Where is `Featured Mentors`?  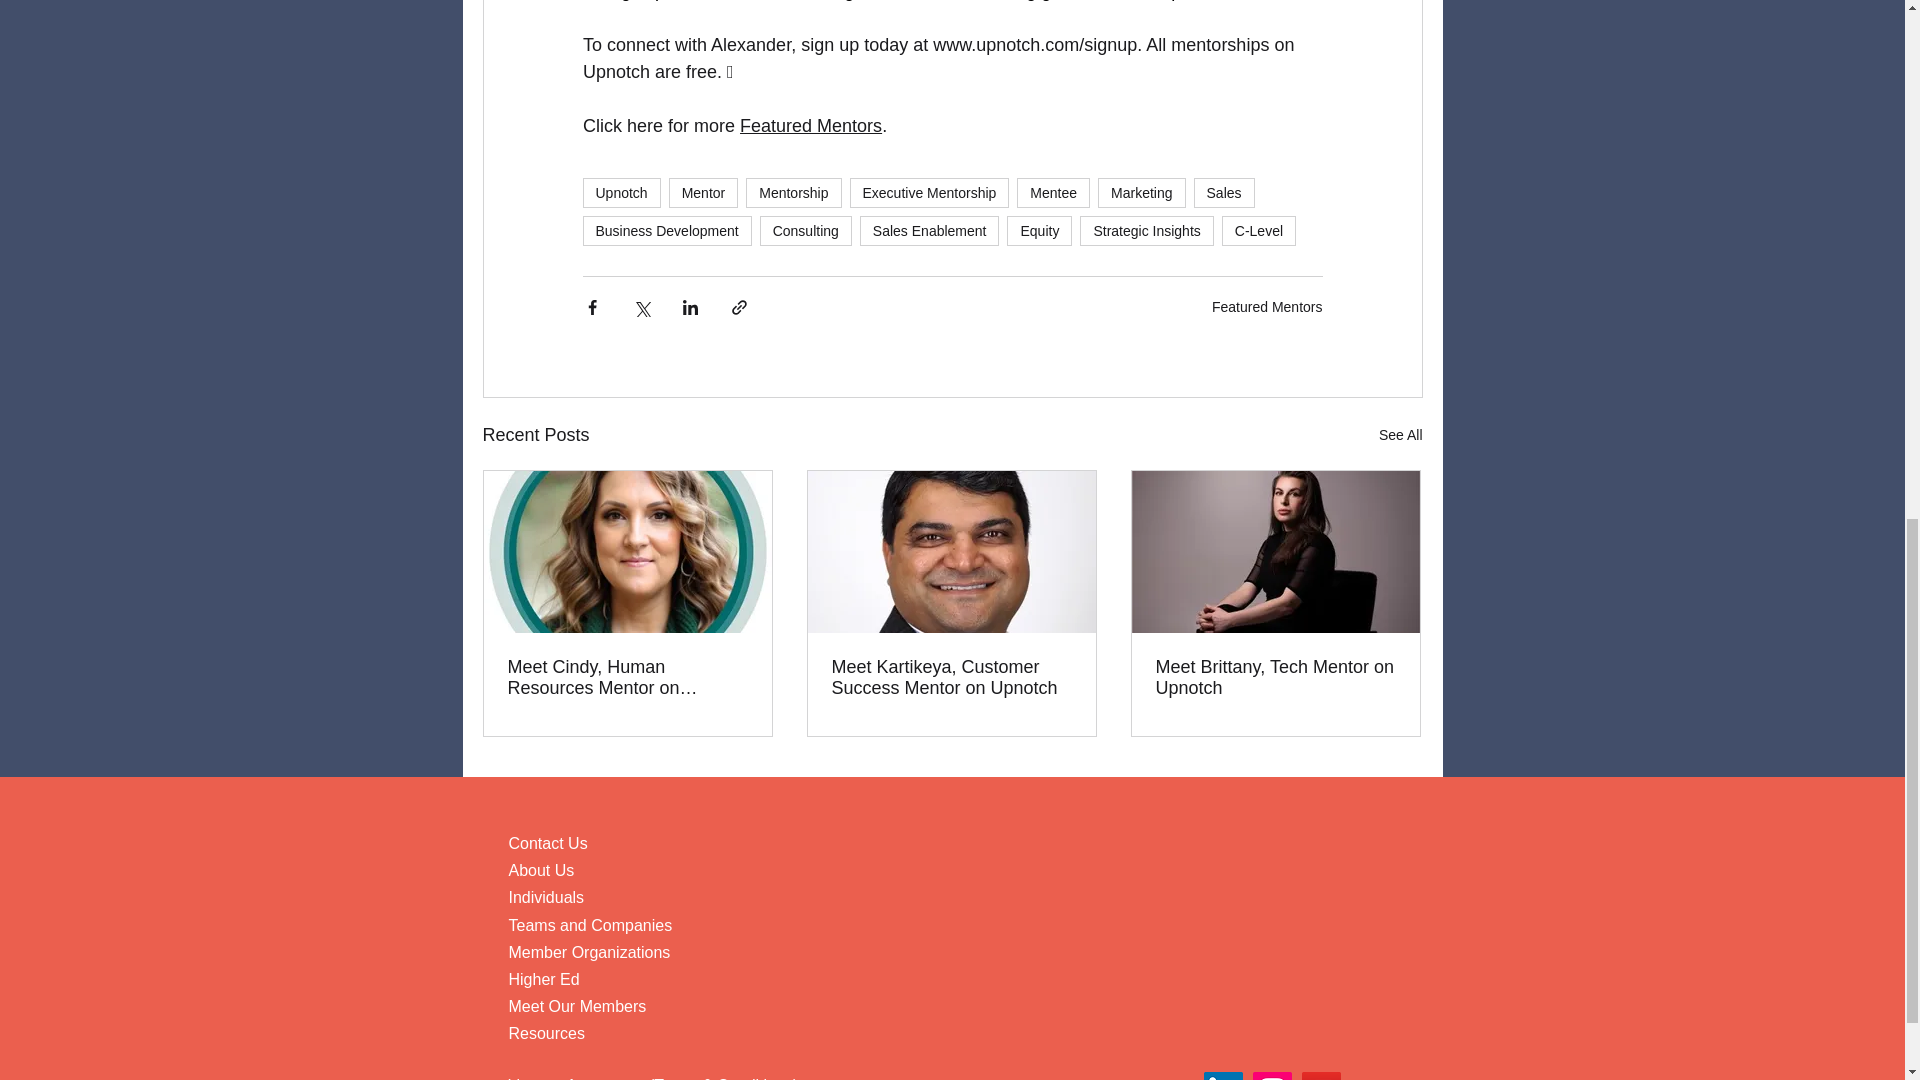 Featured Mentors is located at coordinates (810, 126).